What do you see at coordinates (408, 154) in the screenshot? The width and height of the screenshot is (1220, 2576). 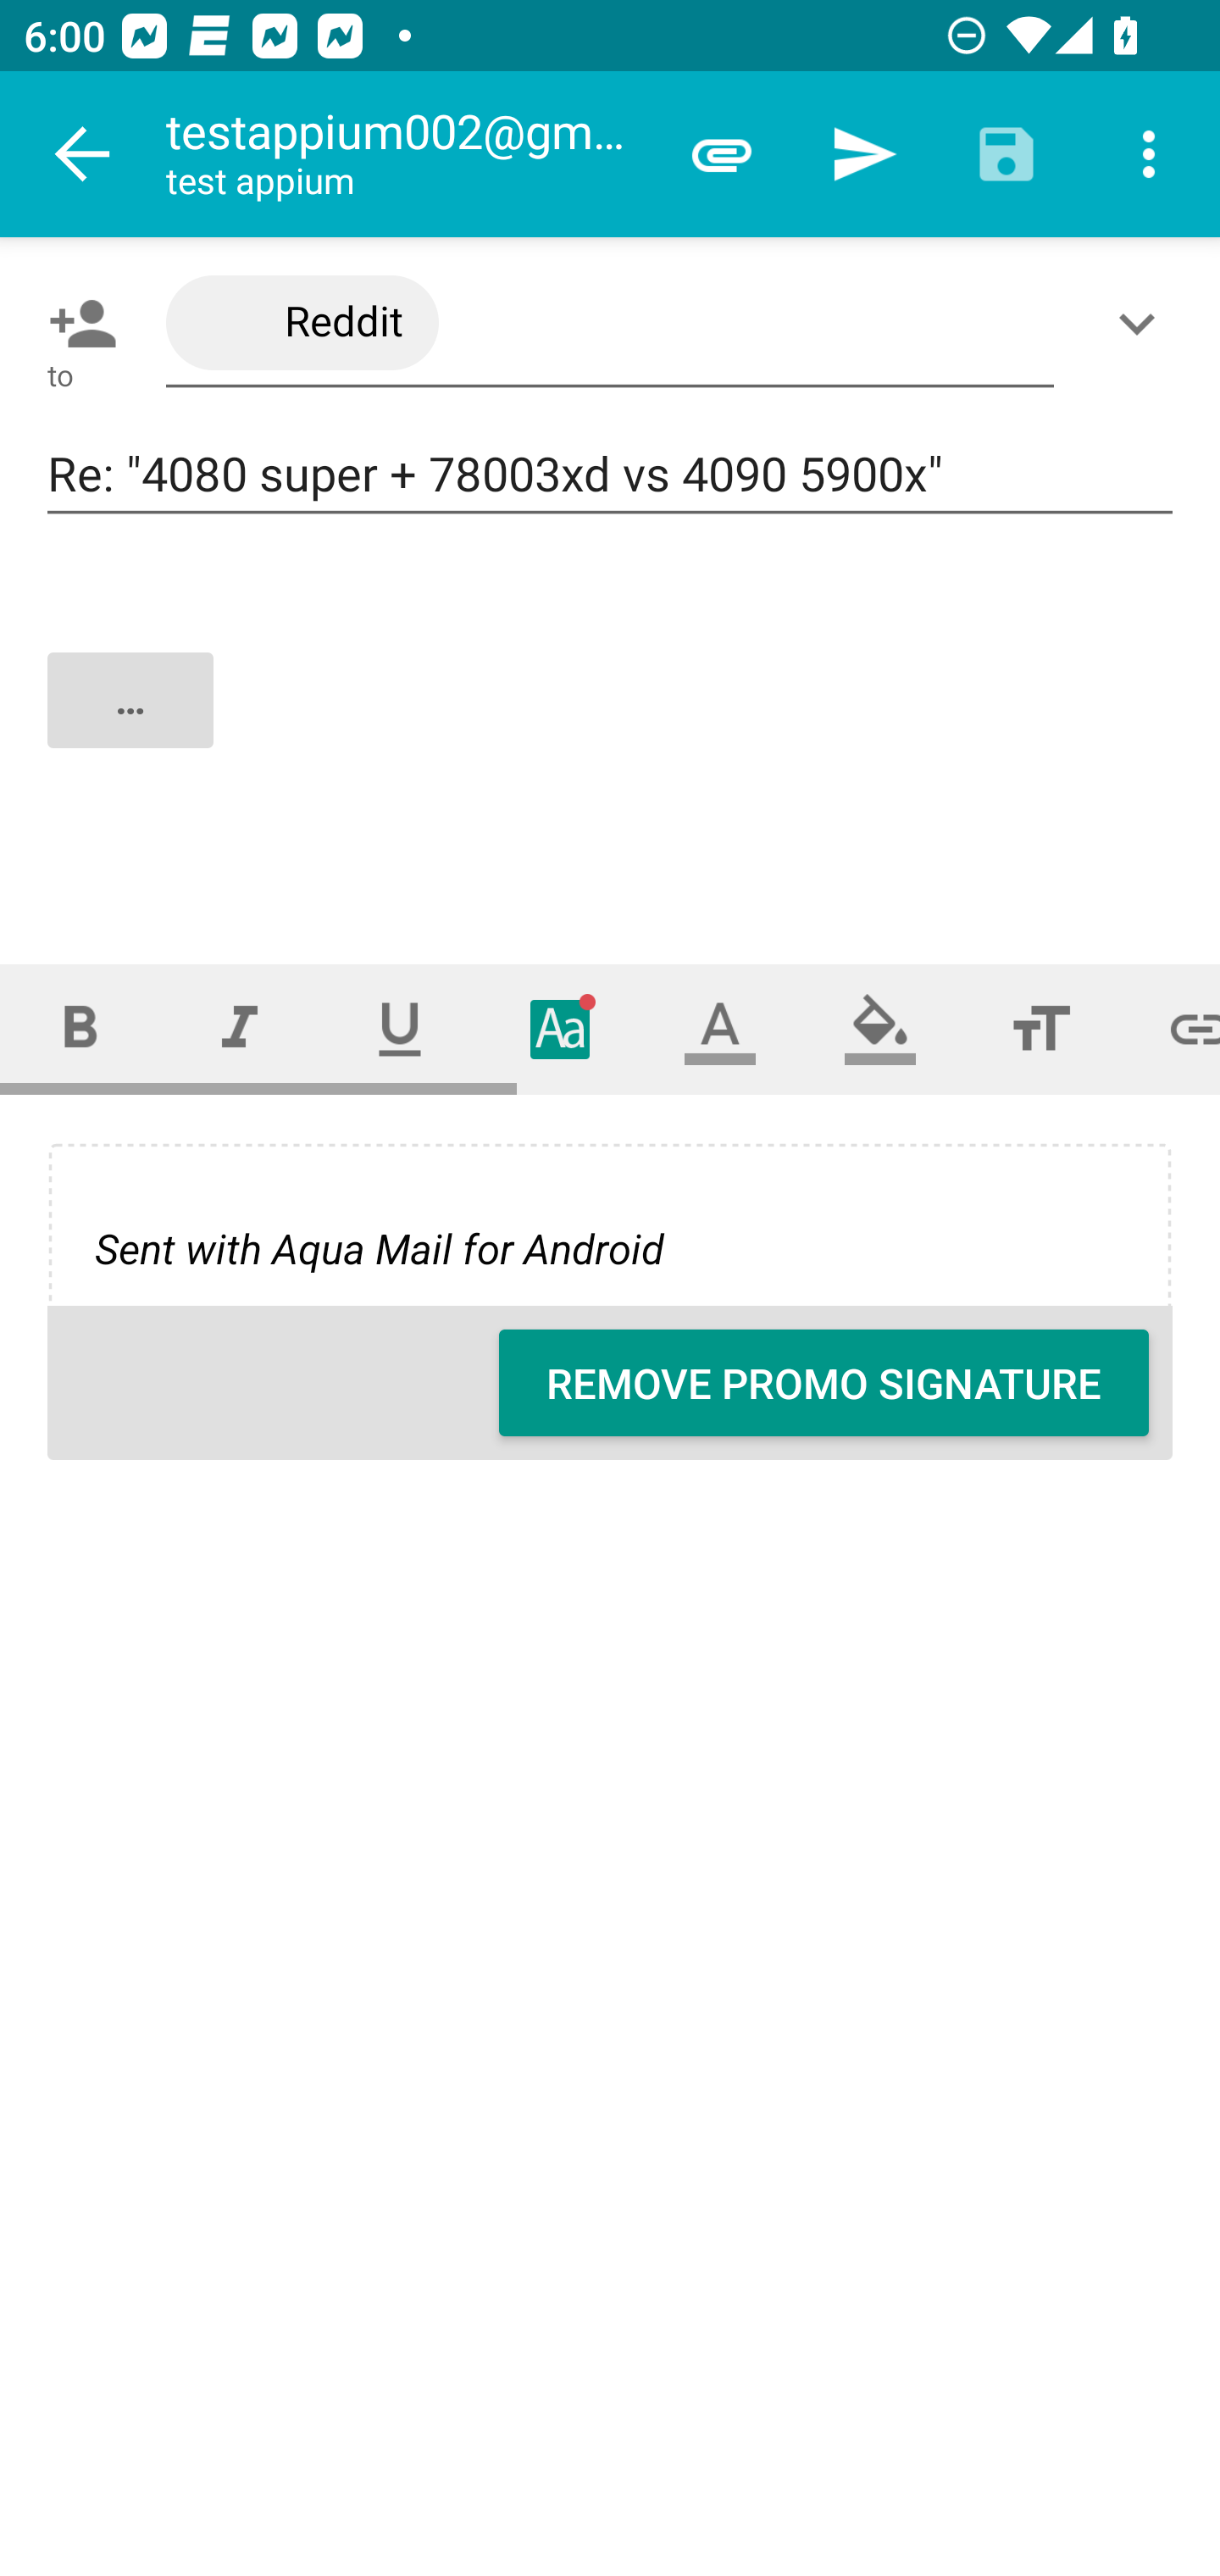 I see `testappium002@gmail.com test appium` at bounding box center [408, 154].